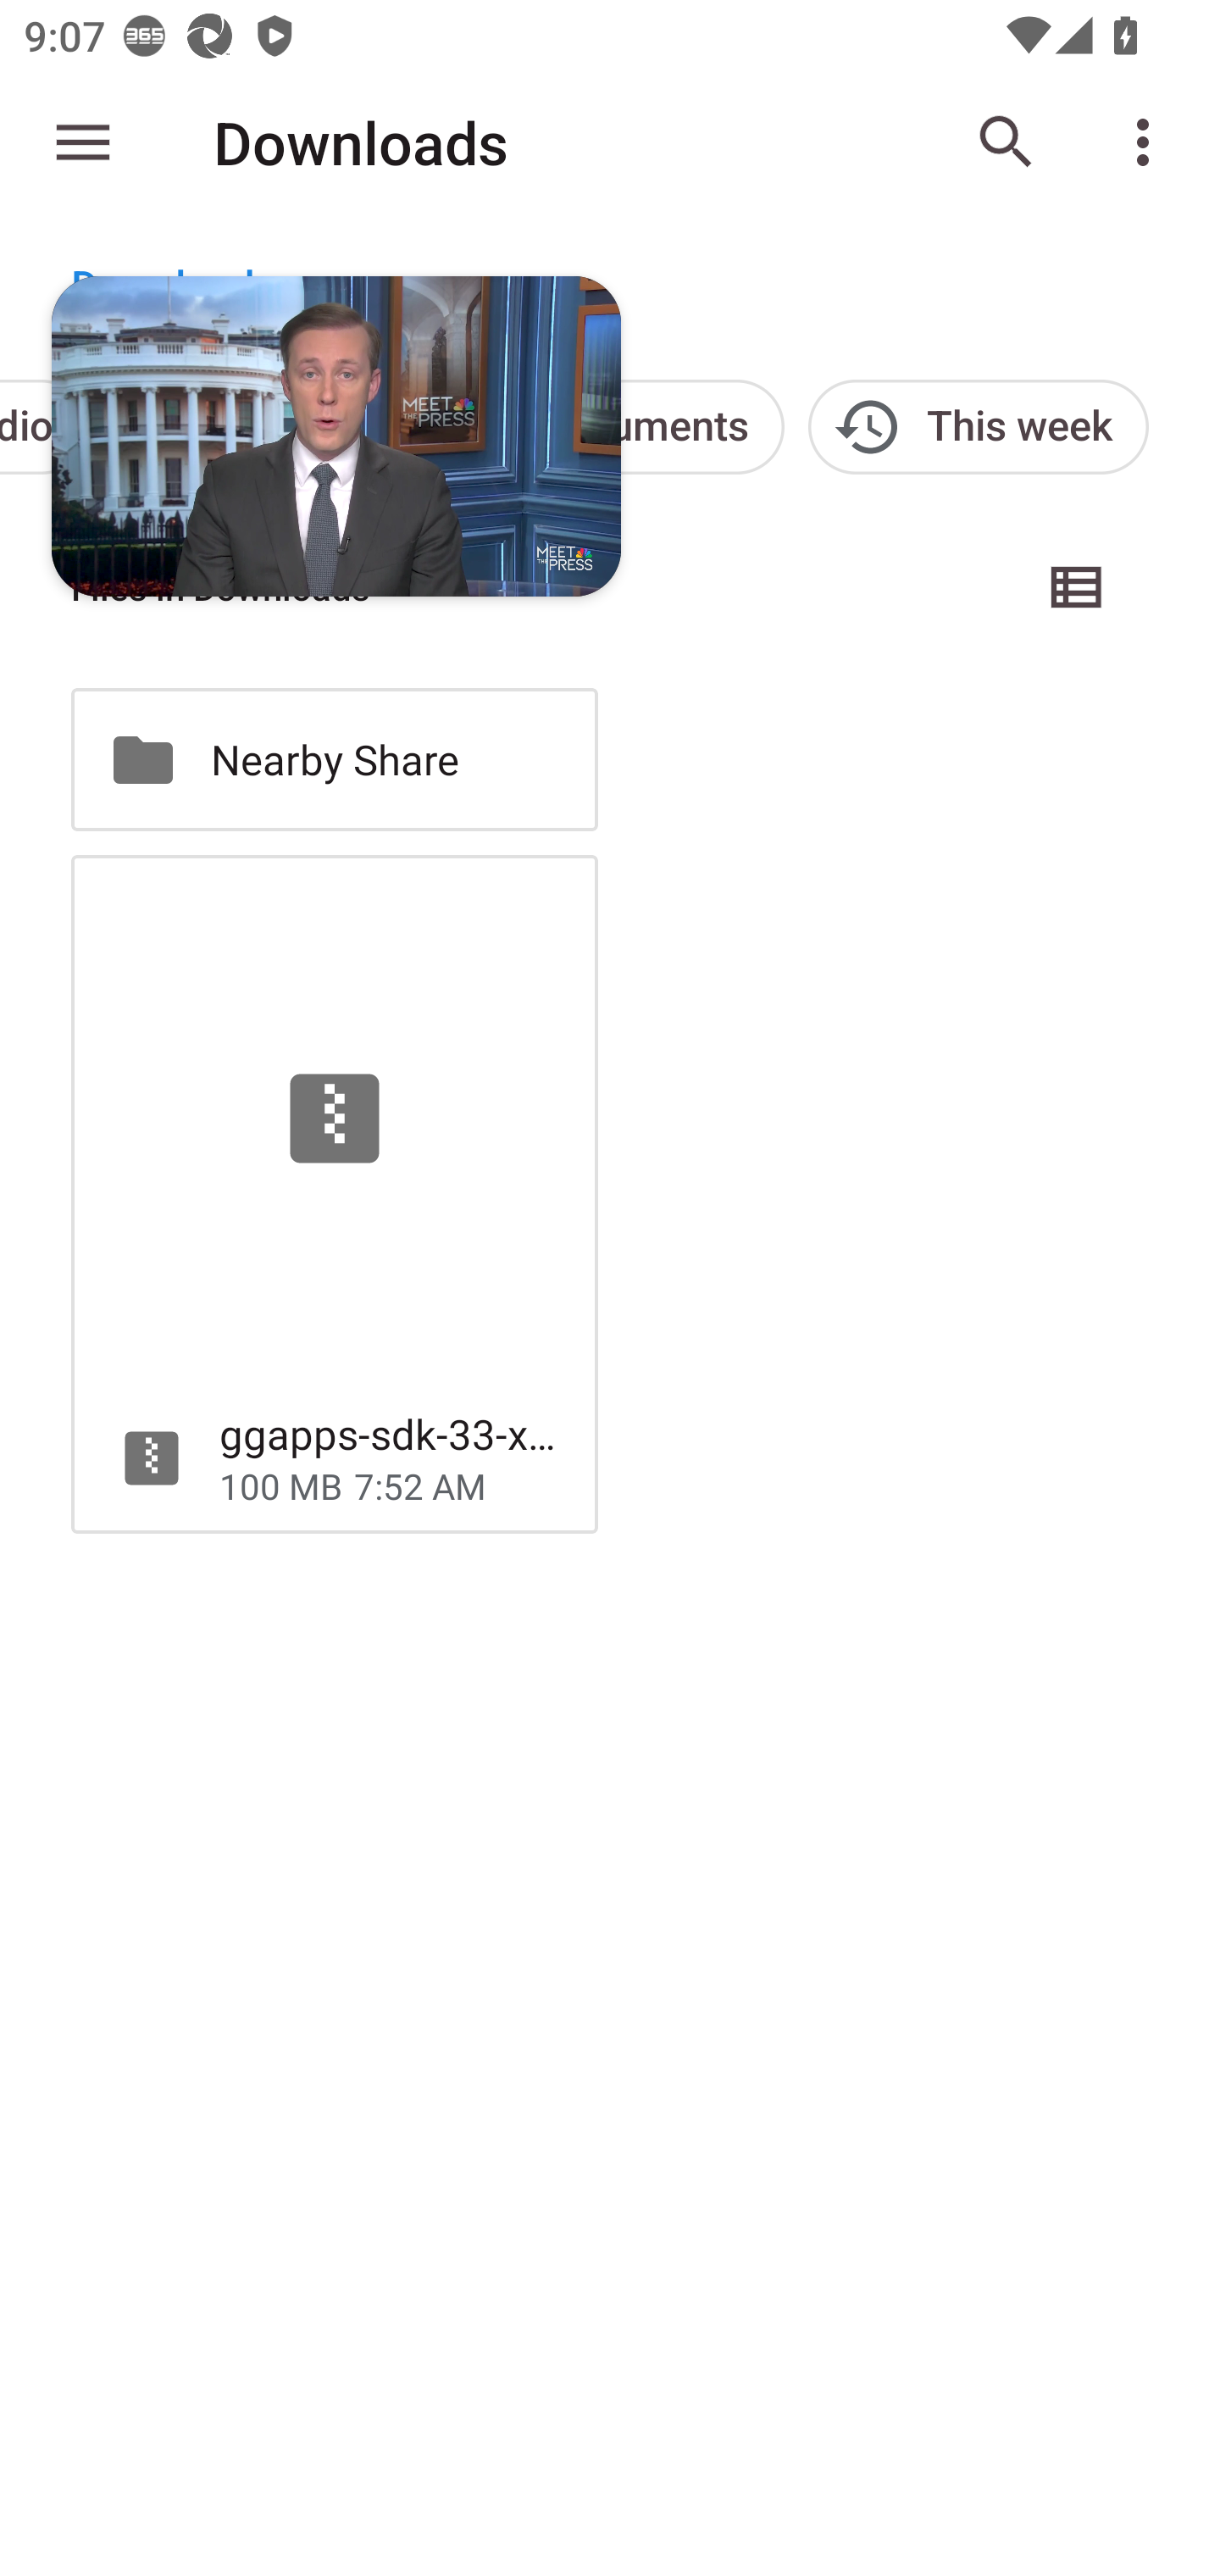 The width and height of the screenshot is (1220, 2576). Describe the element at coordinates (83, 142) in the screenshot. I see `Show roots` at that location.